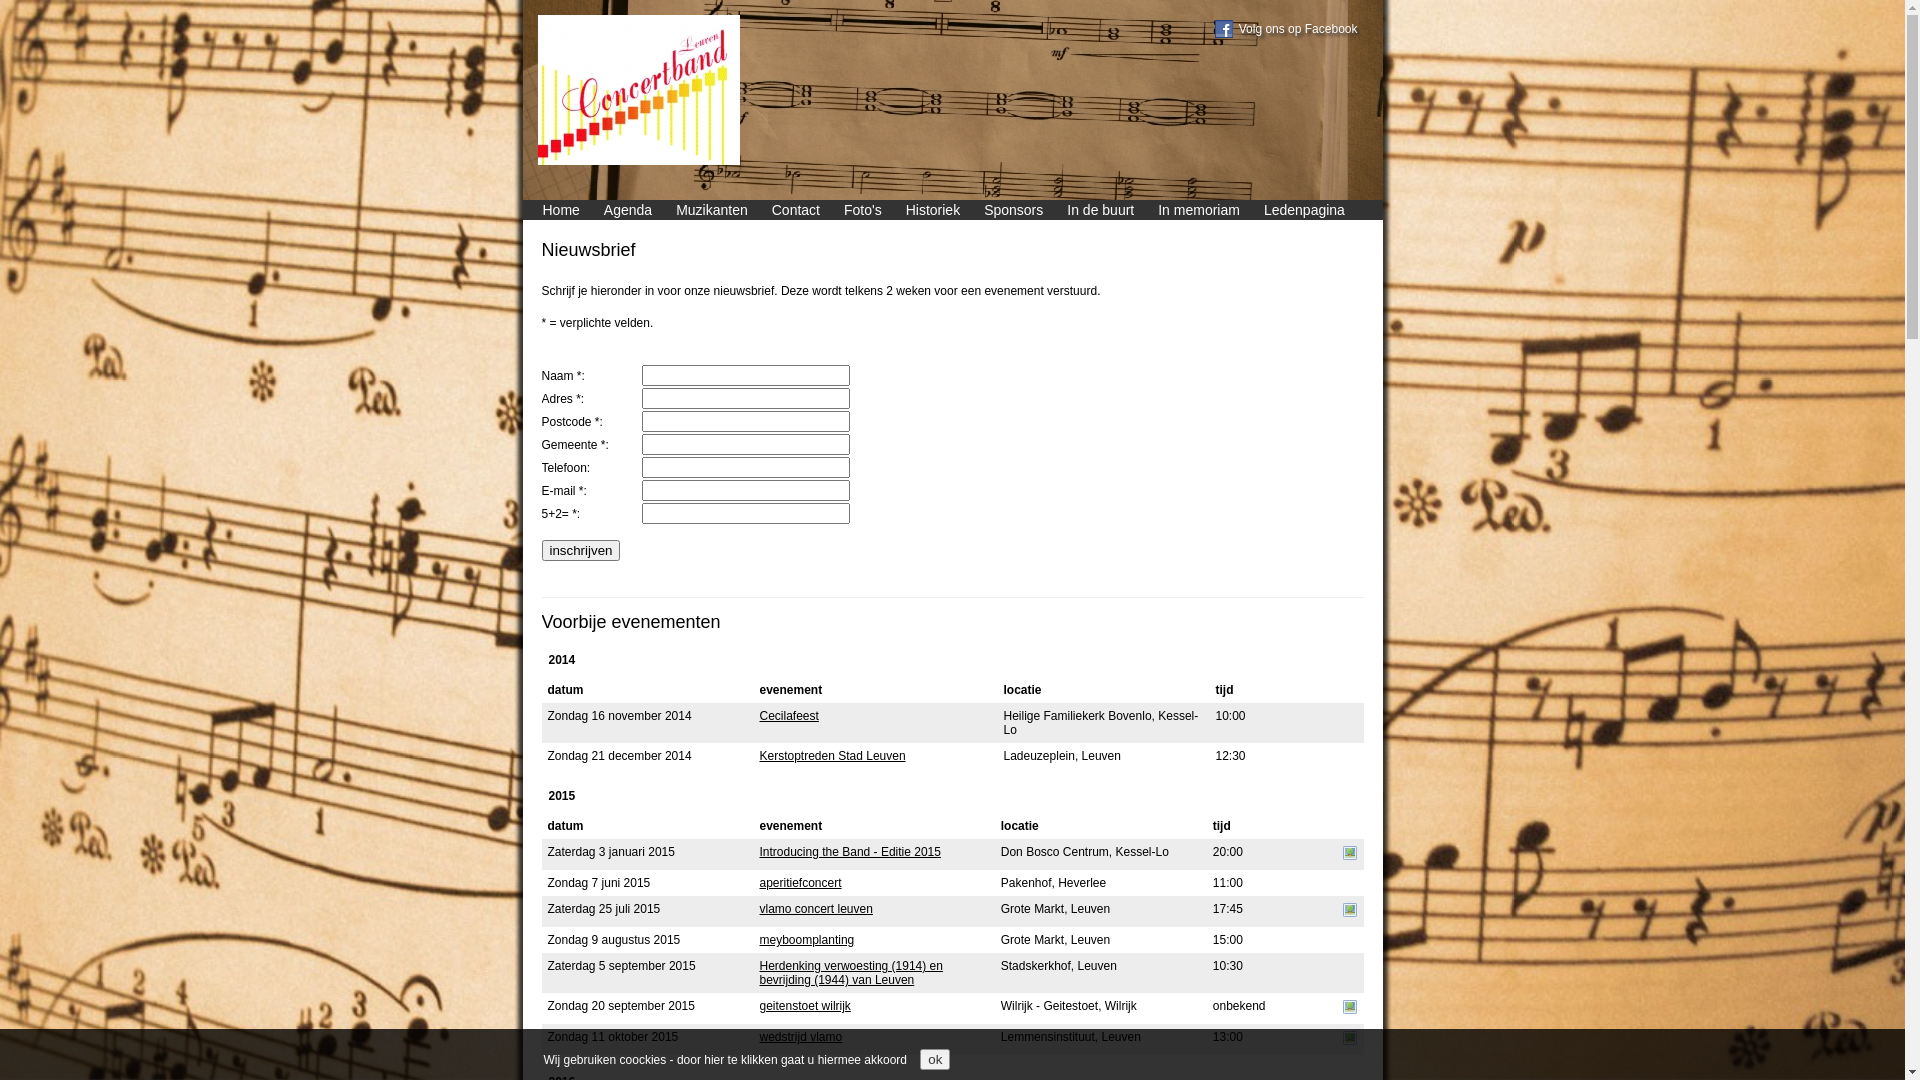 This screenshot has width=1920, height=1080. Describe the element at coordinates (582, 550) in the screenshot. I see `inschrijven` at that location.